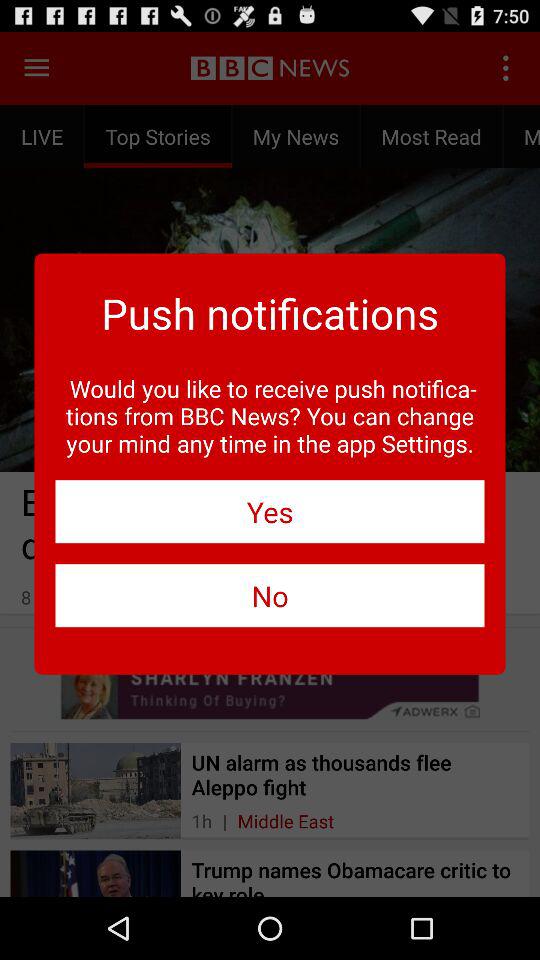 This screenshot has height=960, width=540. Describe the element at coordinates (270, 596) in the screenshot. I see `turn on the item below the yes item` at that location.